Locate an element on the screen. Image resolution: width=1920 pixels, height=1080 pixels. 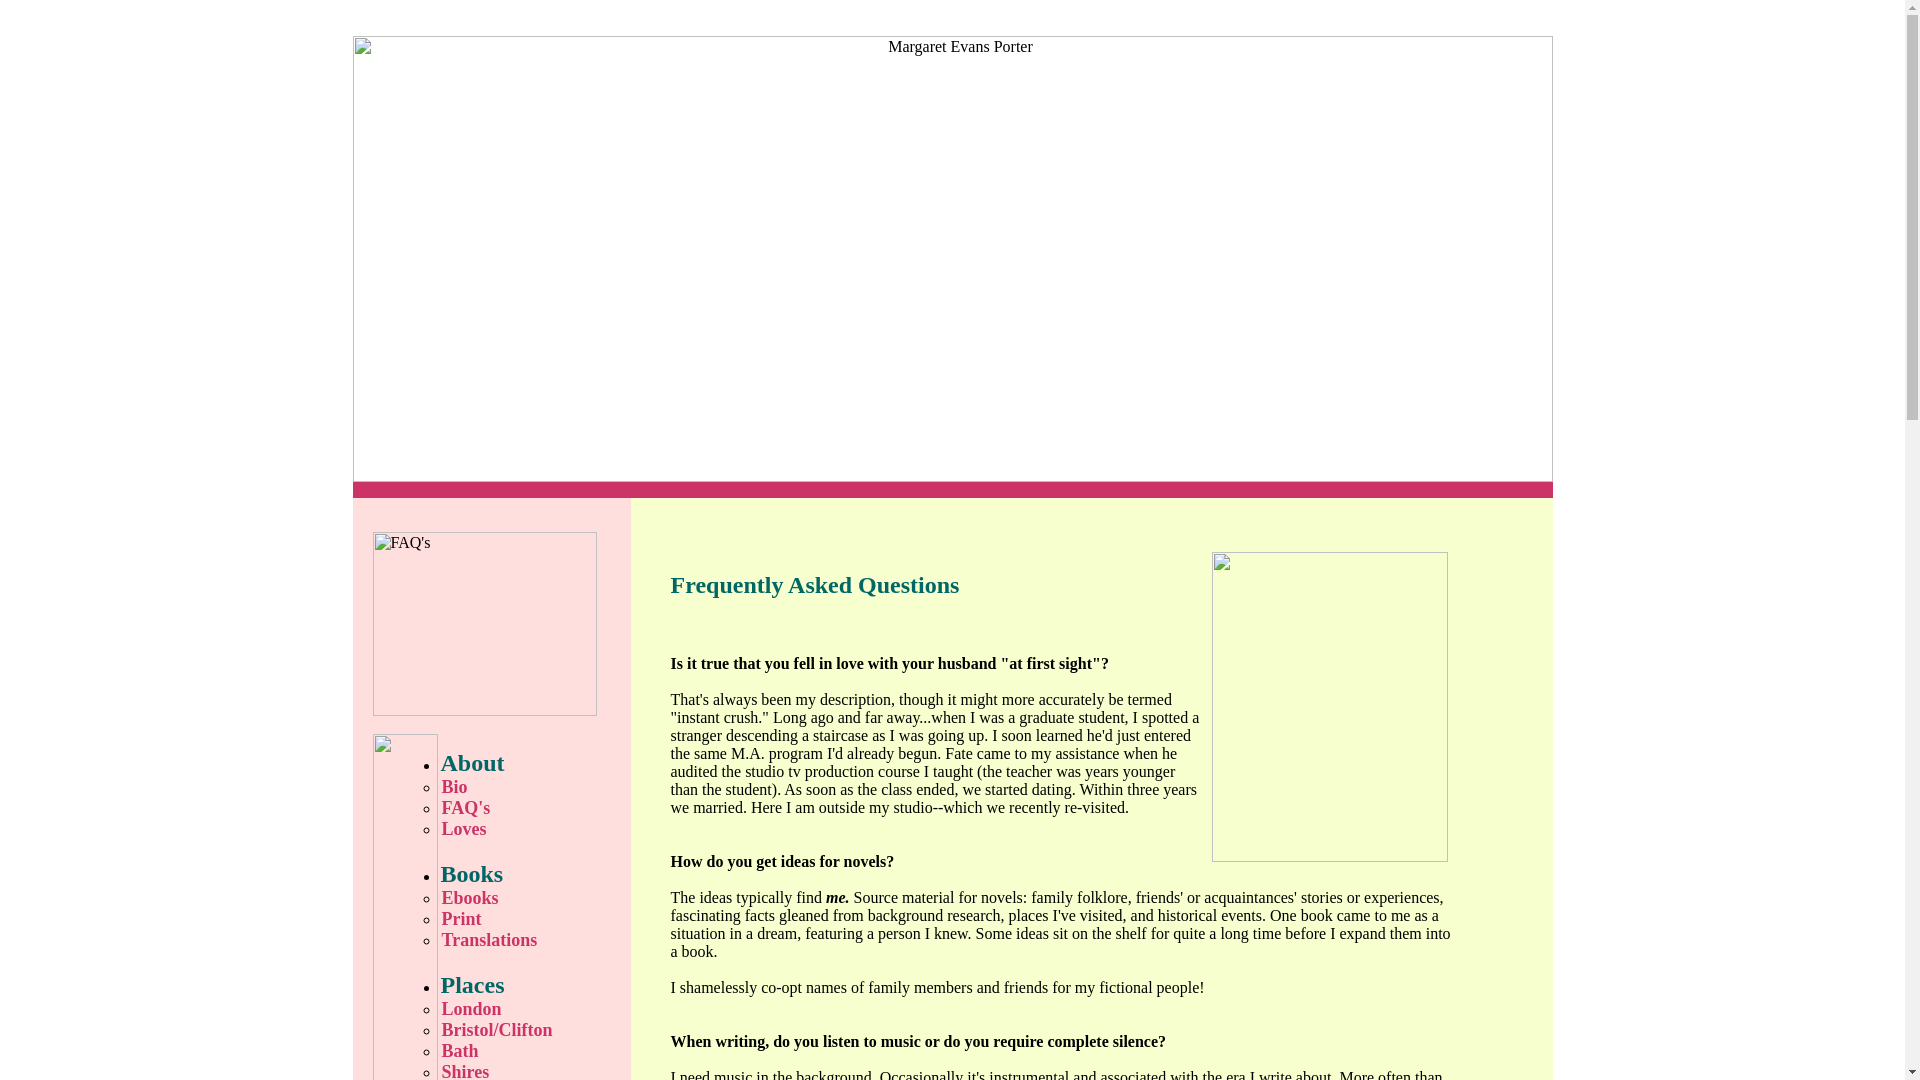
FAQ's is located at coordinates (530, 808).